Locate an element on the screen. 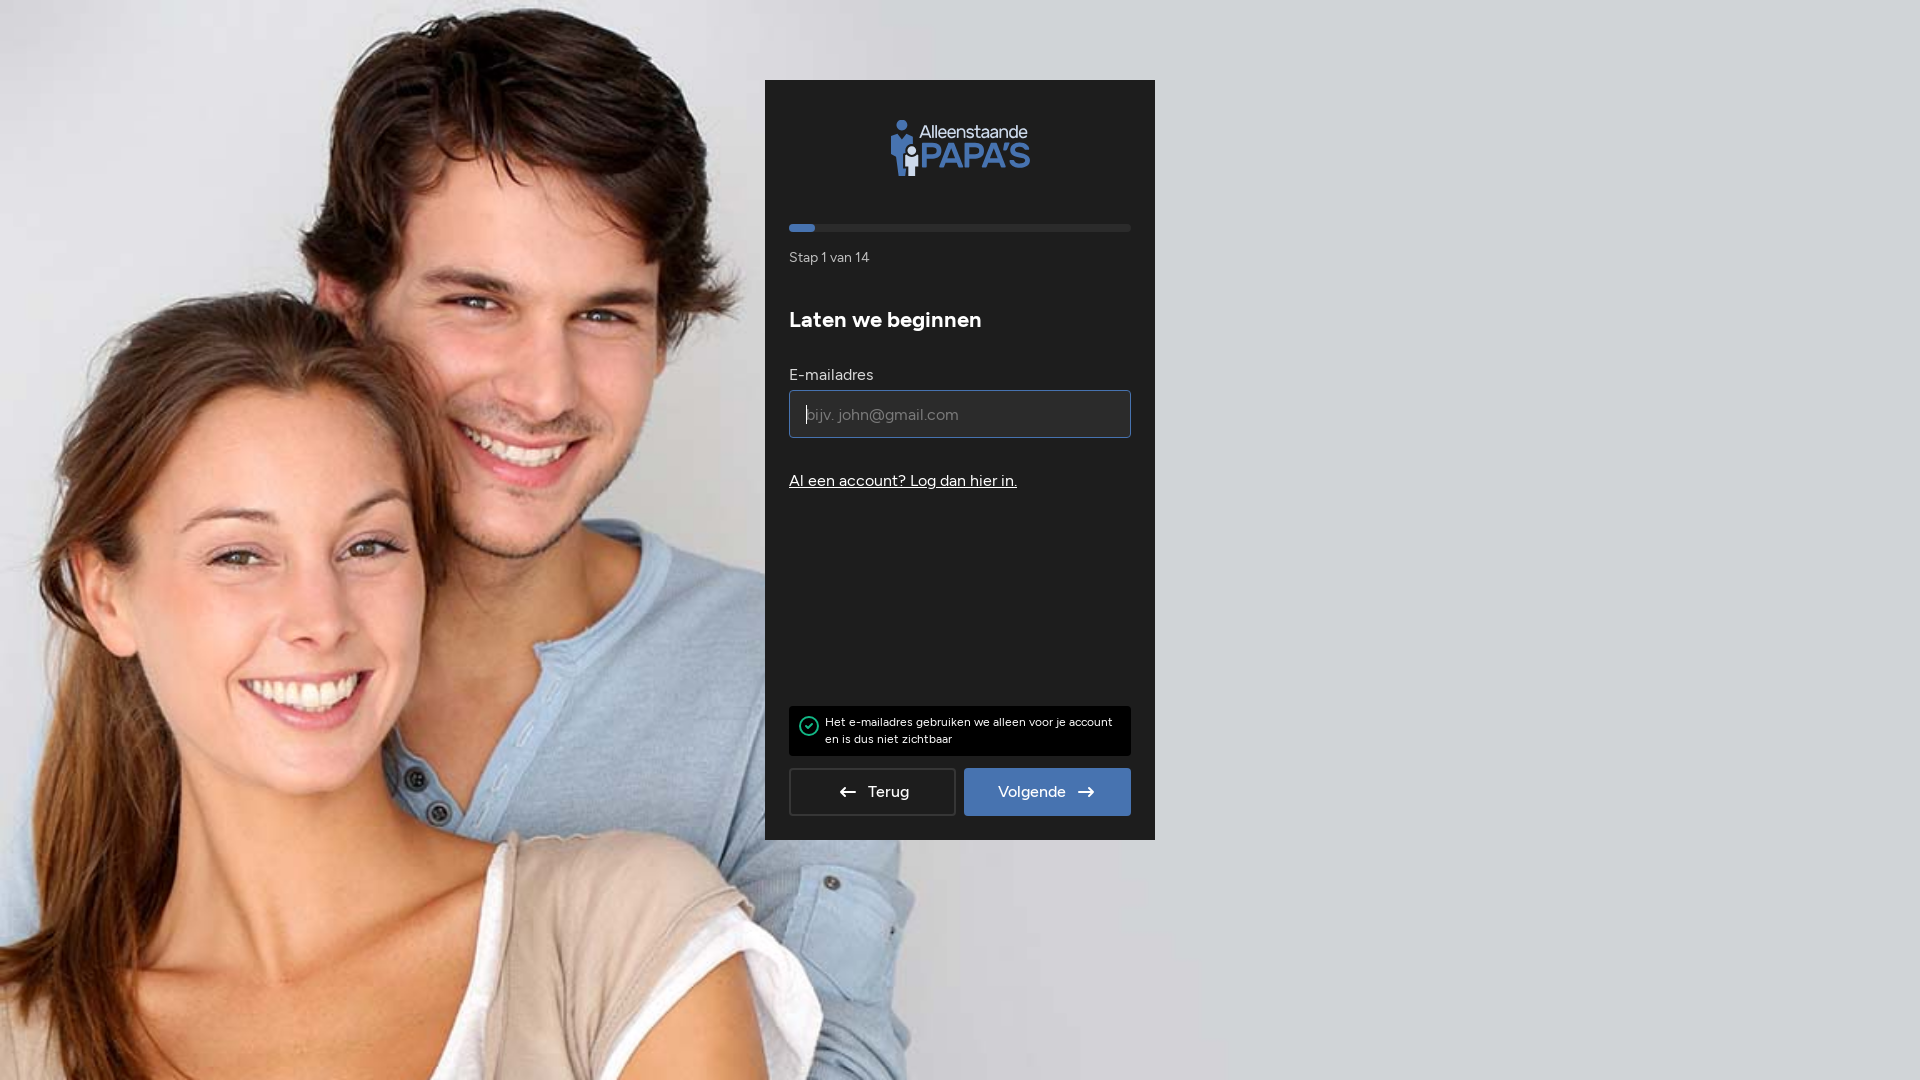  Alleenstaande-Papas.be is located at coordinates (960, 148).